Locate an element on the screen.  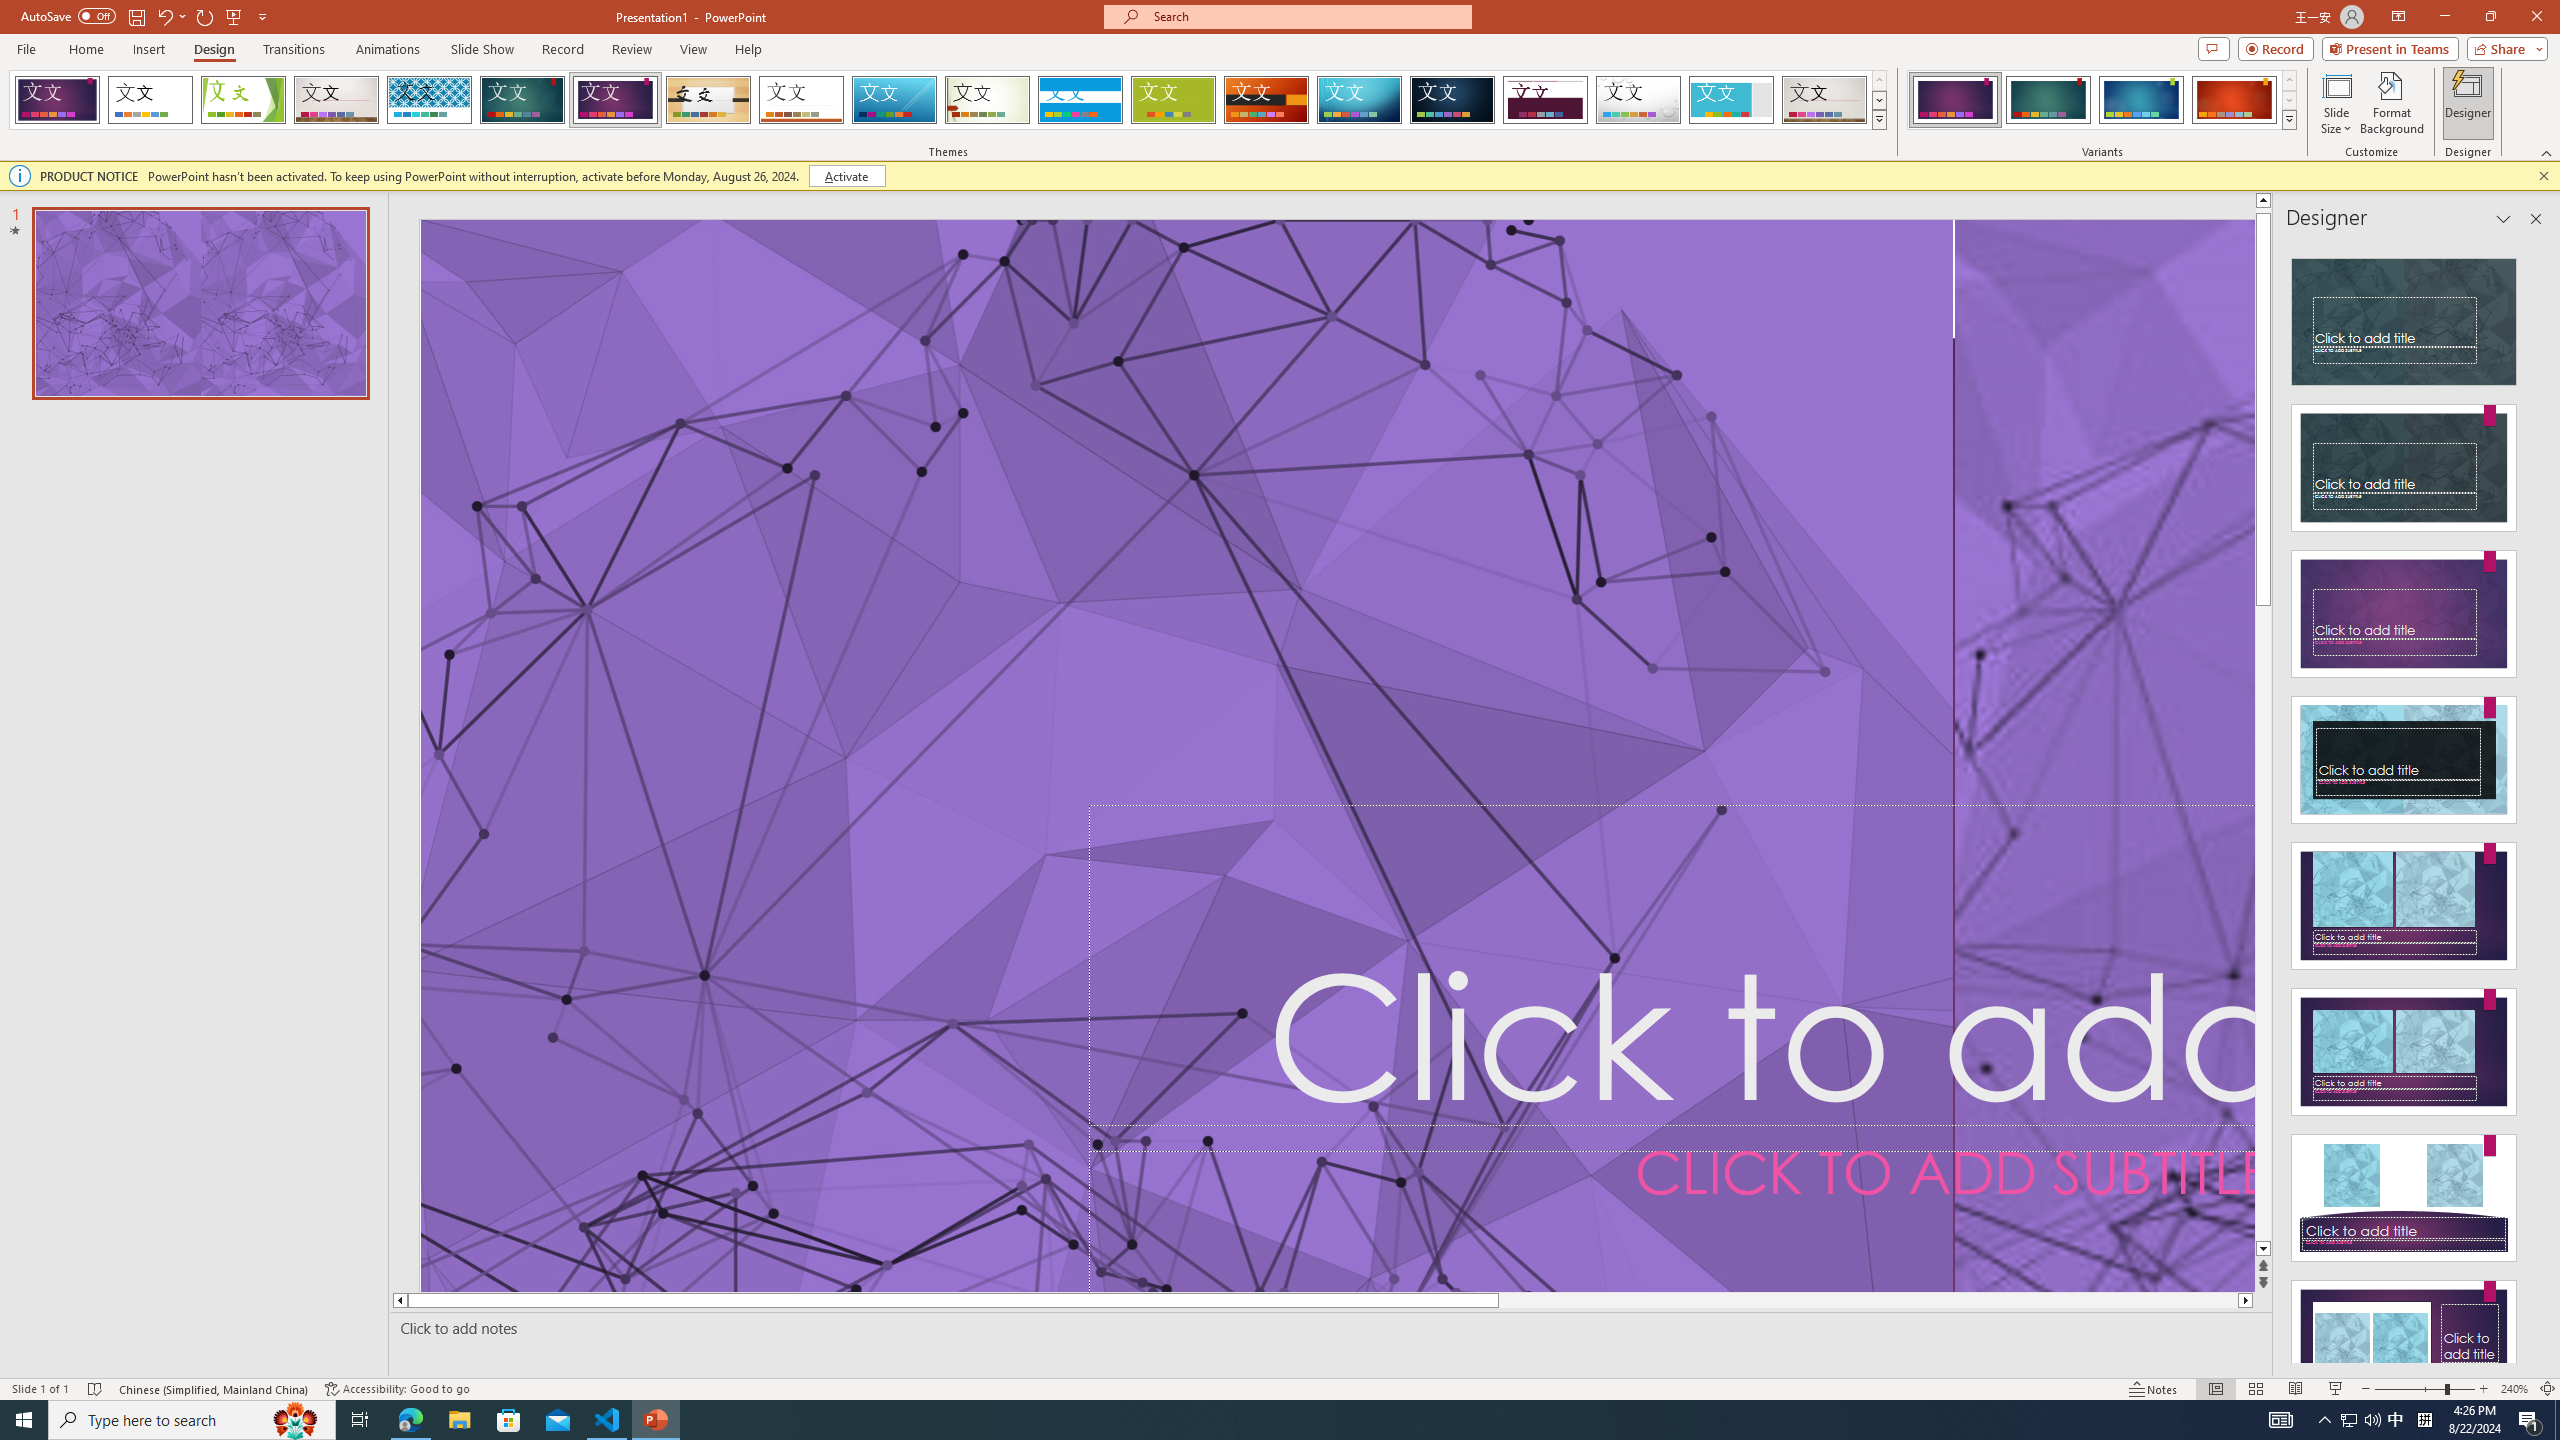
Office Theme is located at coordinates (150, 100).